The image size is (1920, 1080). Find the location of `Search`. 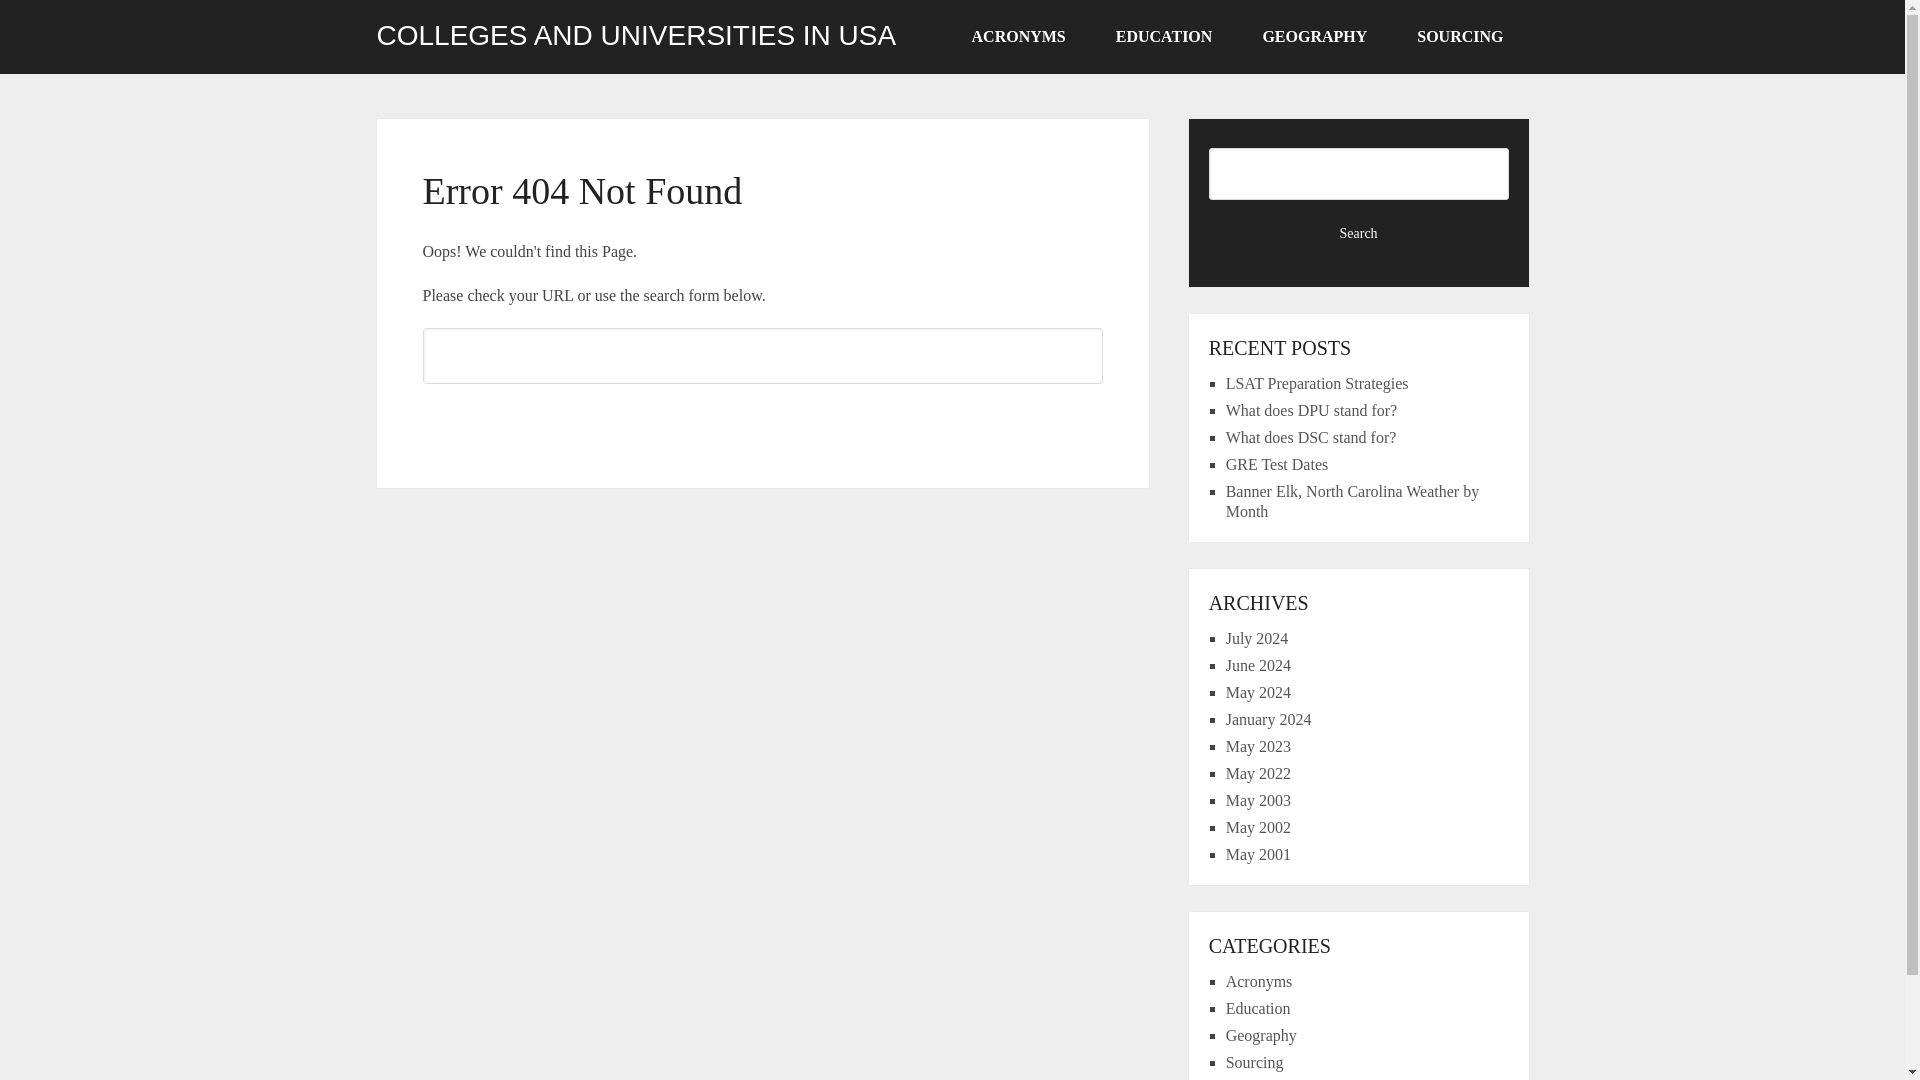

Search is located at coordinates (762, 418).